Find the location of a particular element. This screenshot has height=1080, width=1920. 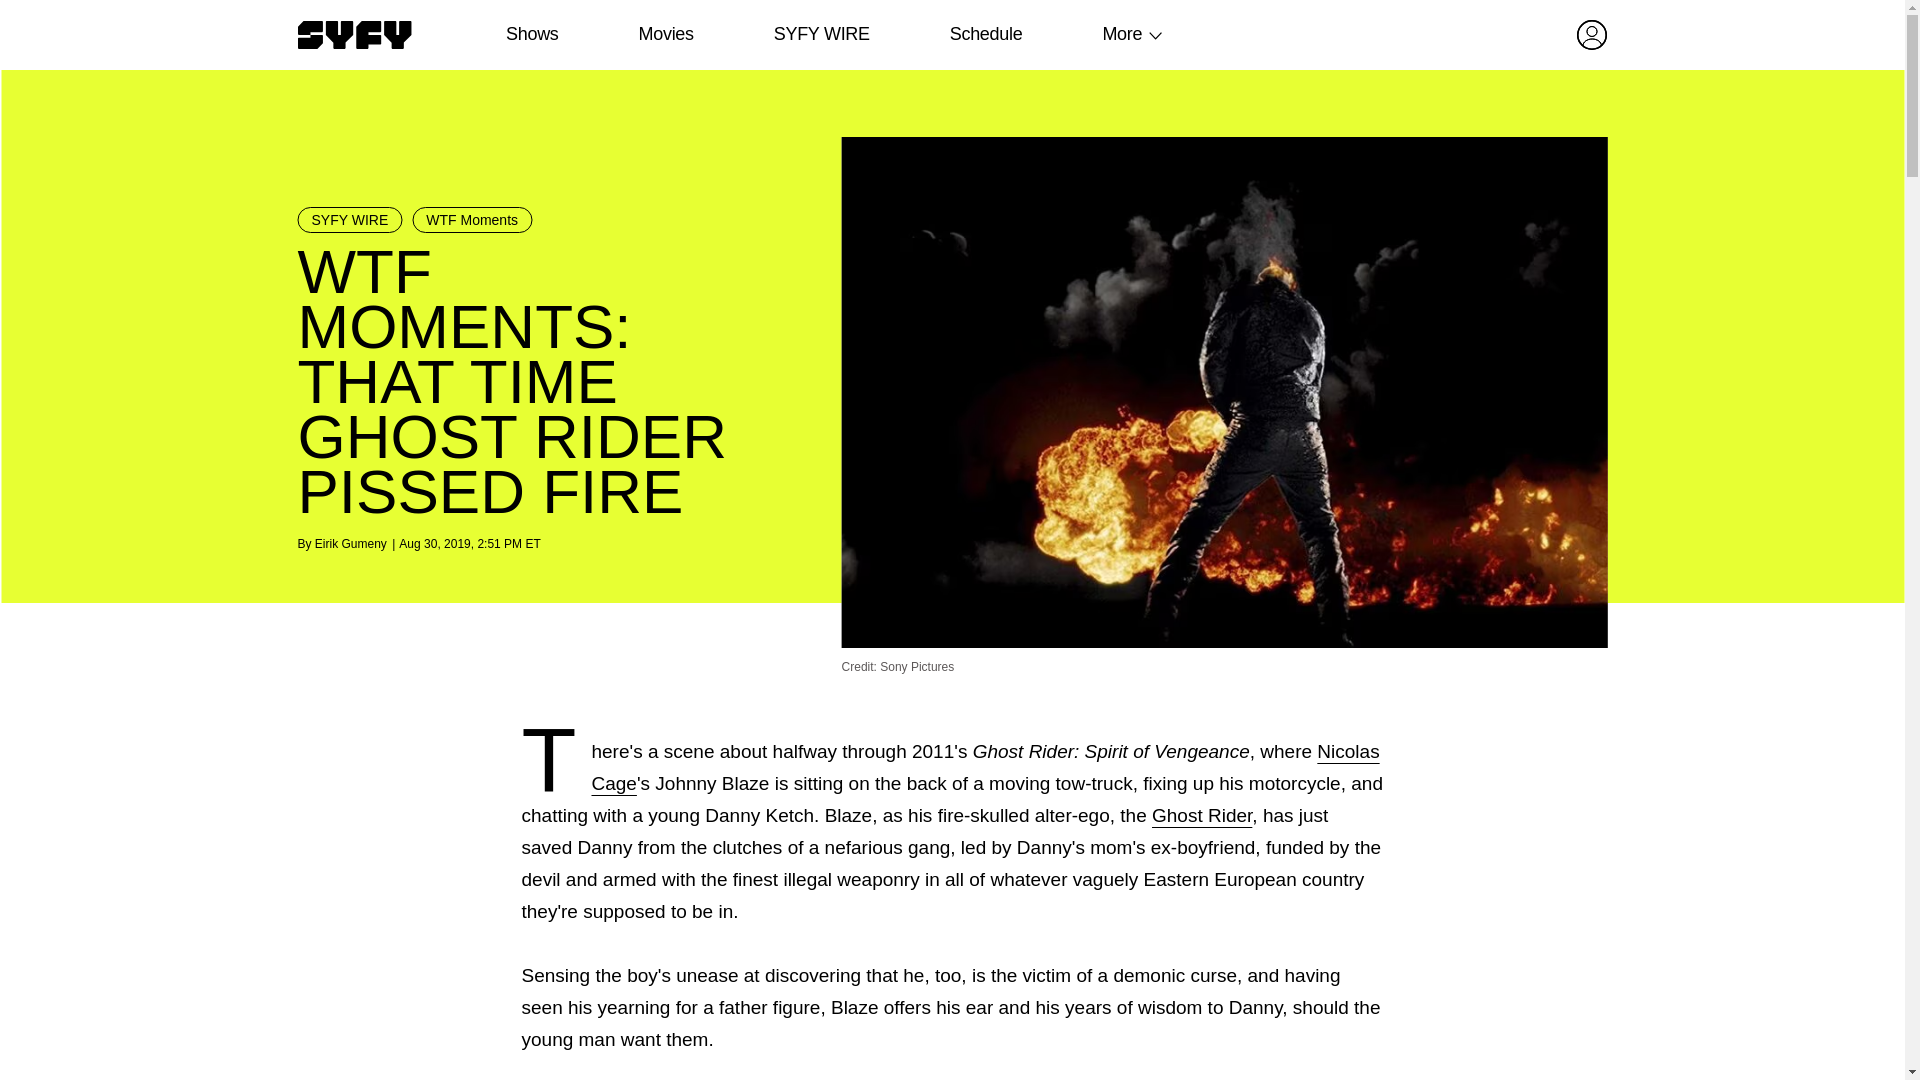

Eirik Gumeny is located at coordinates (350, 543).